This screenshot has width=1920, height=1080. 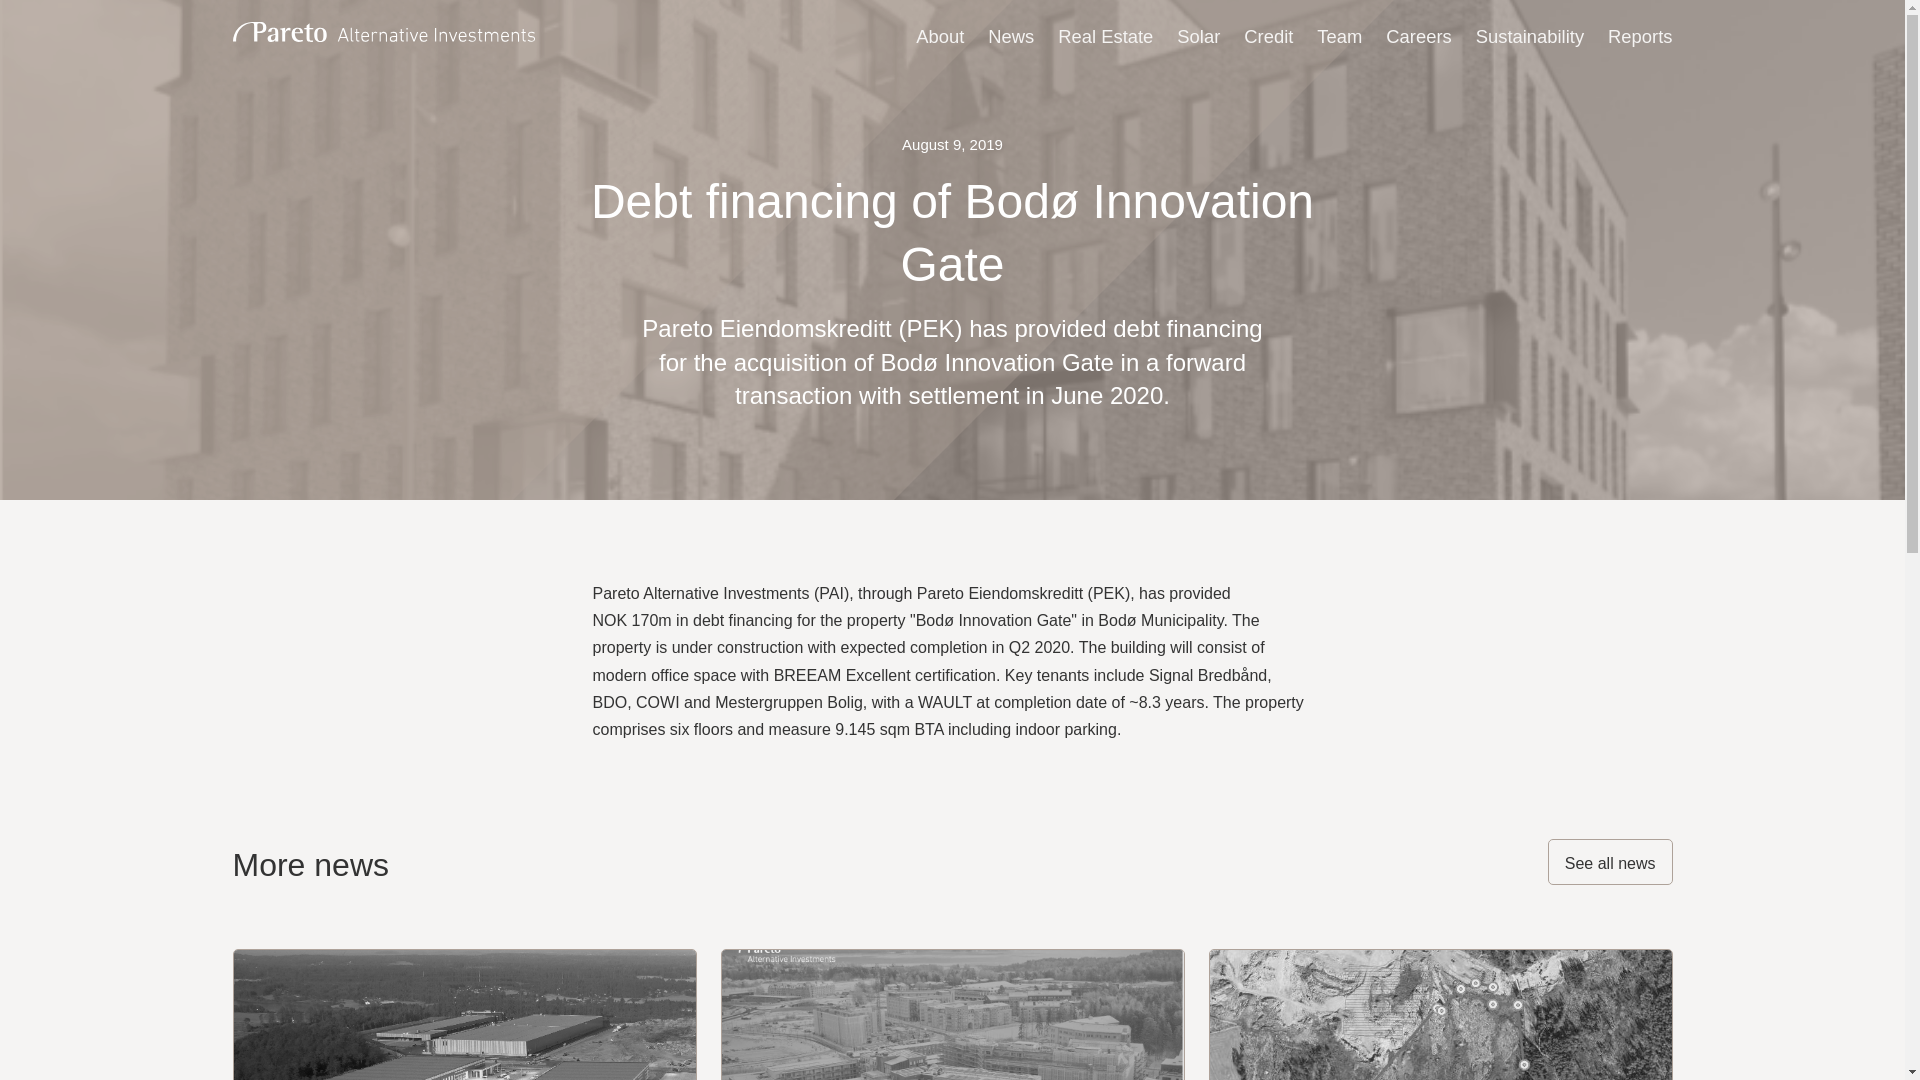 What do you see at coordinates (1198, 34) in the screenshot?
I see `Solar` at bounding box center [1198, 34].